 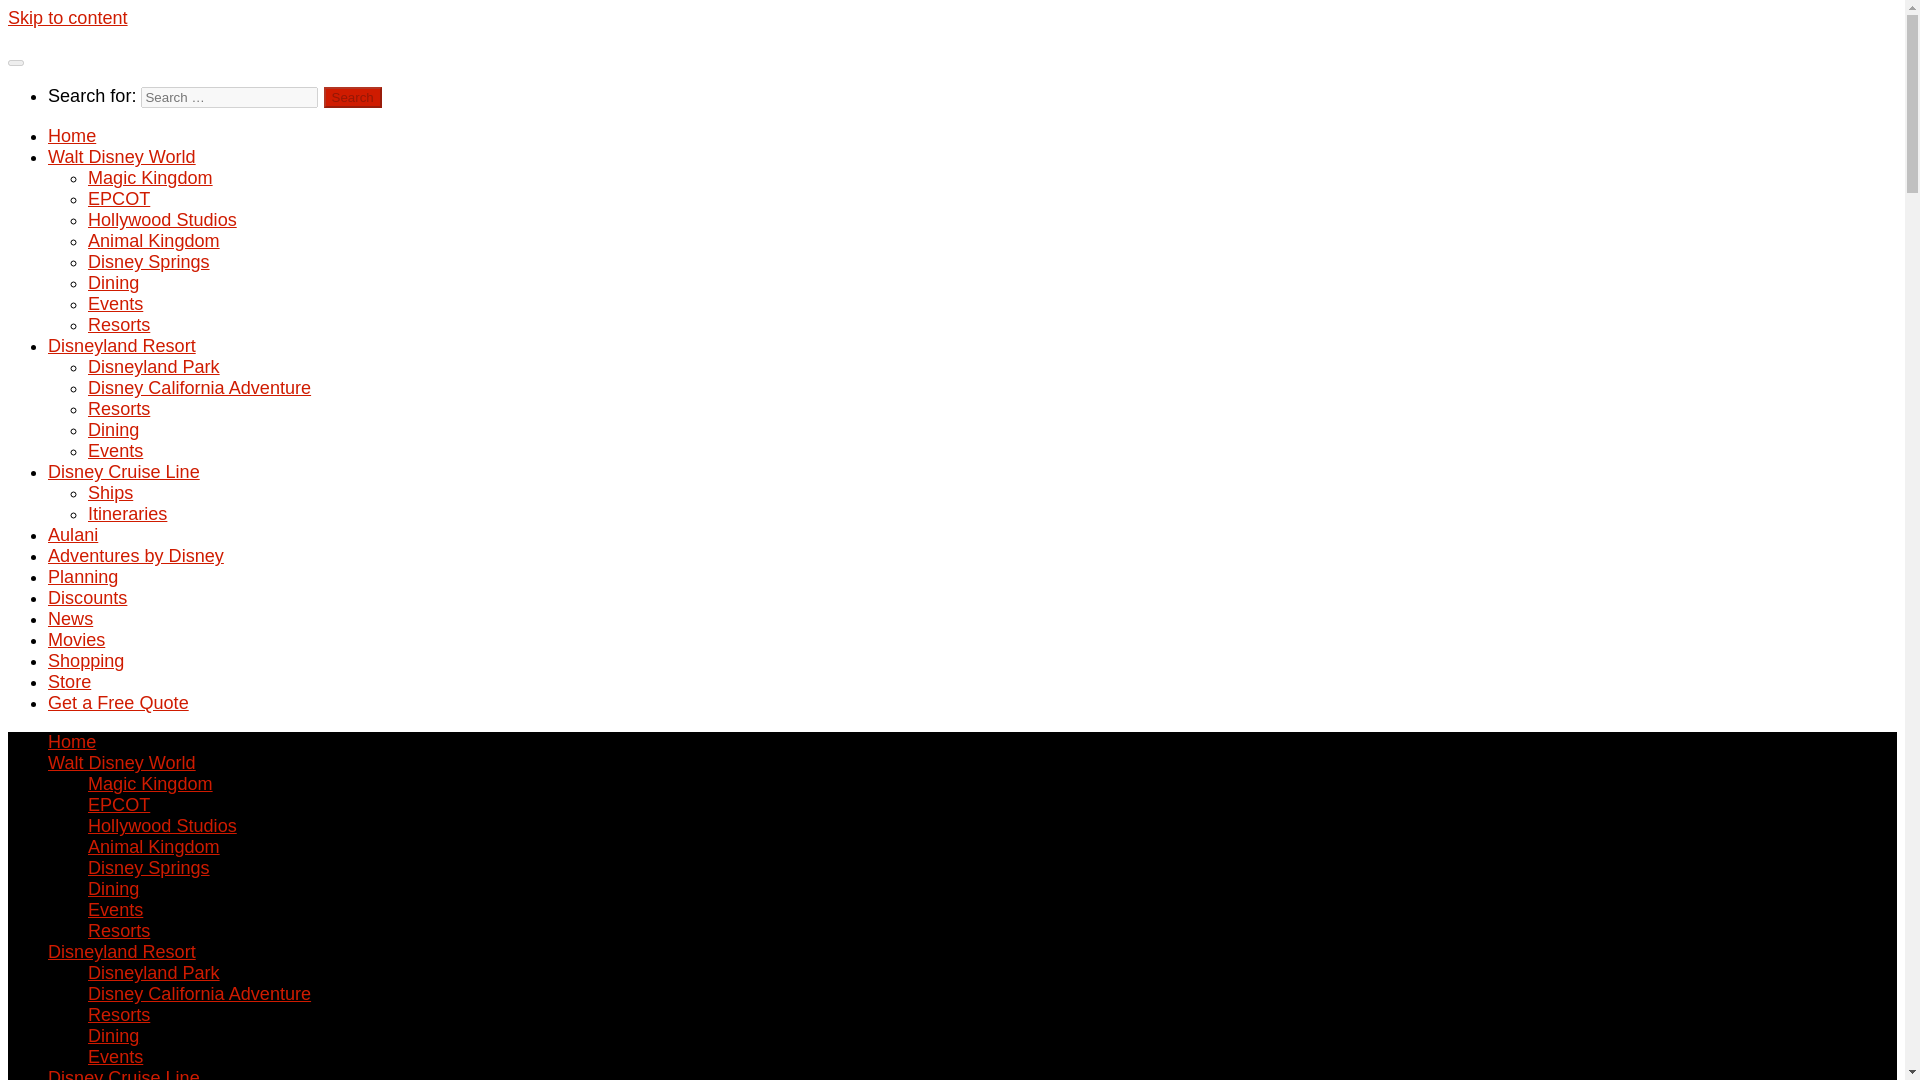 I want to click on Disneyland Park, so click(x=154, y=366).